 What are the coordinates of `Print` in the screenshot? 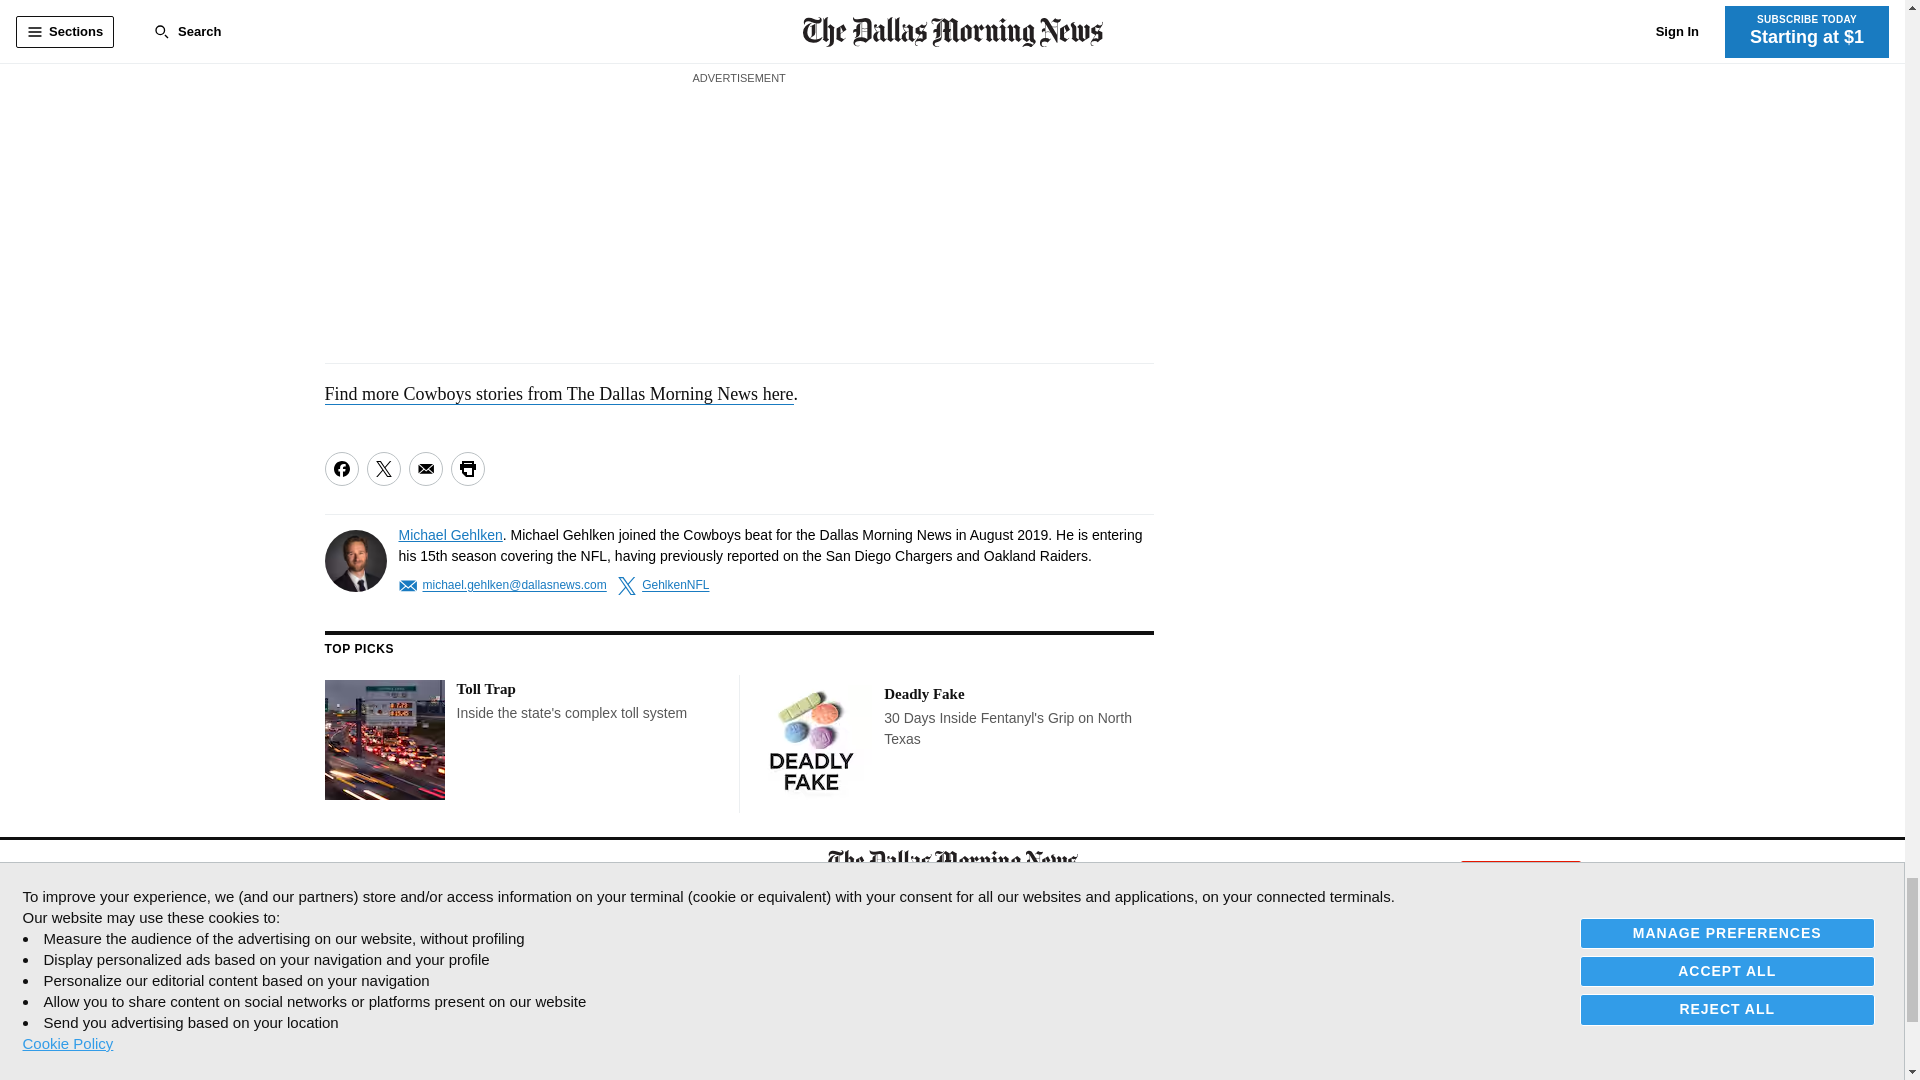 It's located at (466, 469).